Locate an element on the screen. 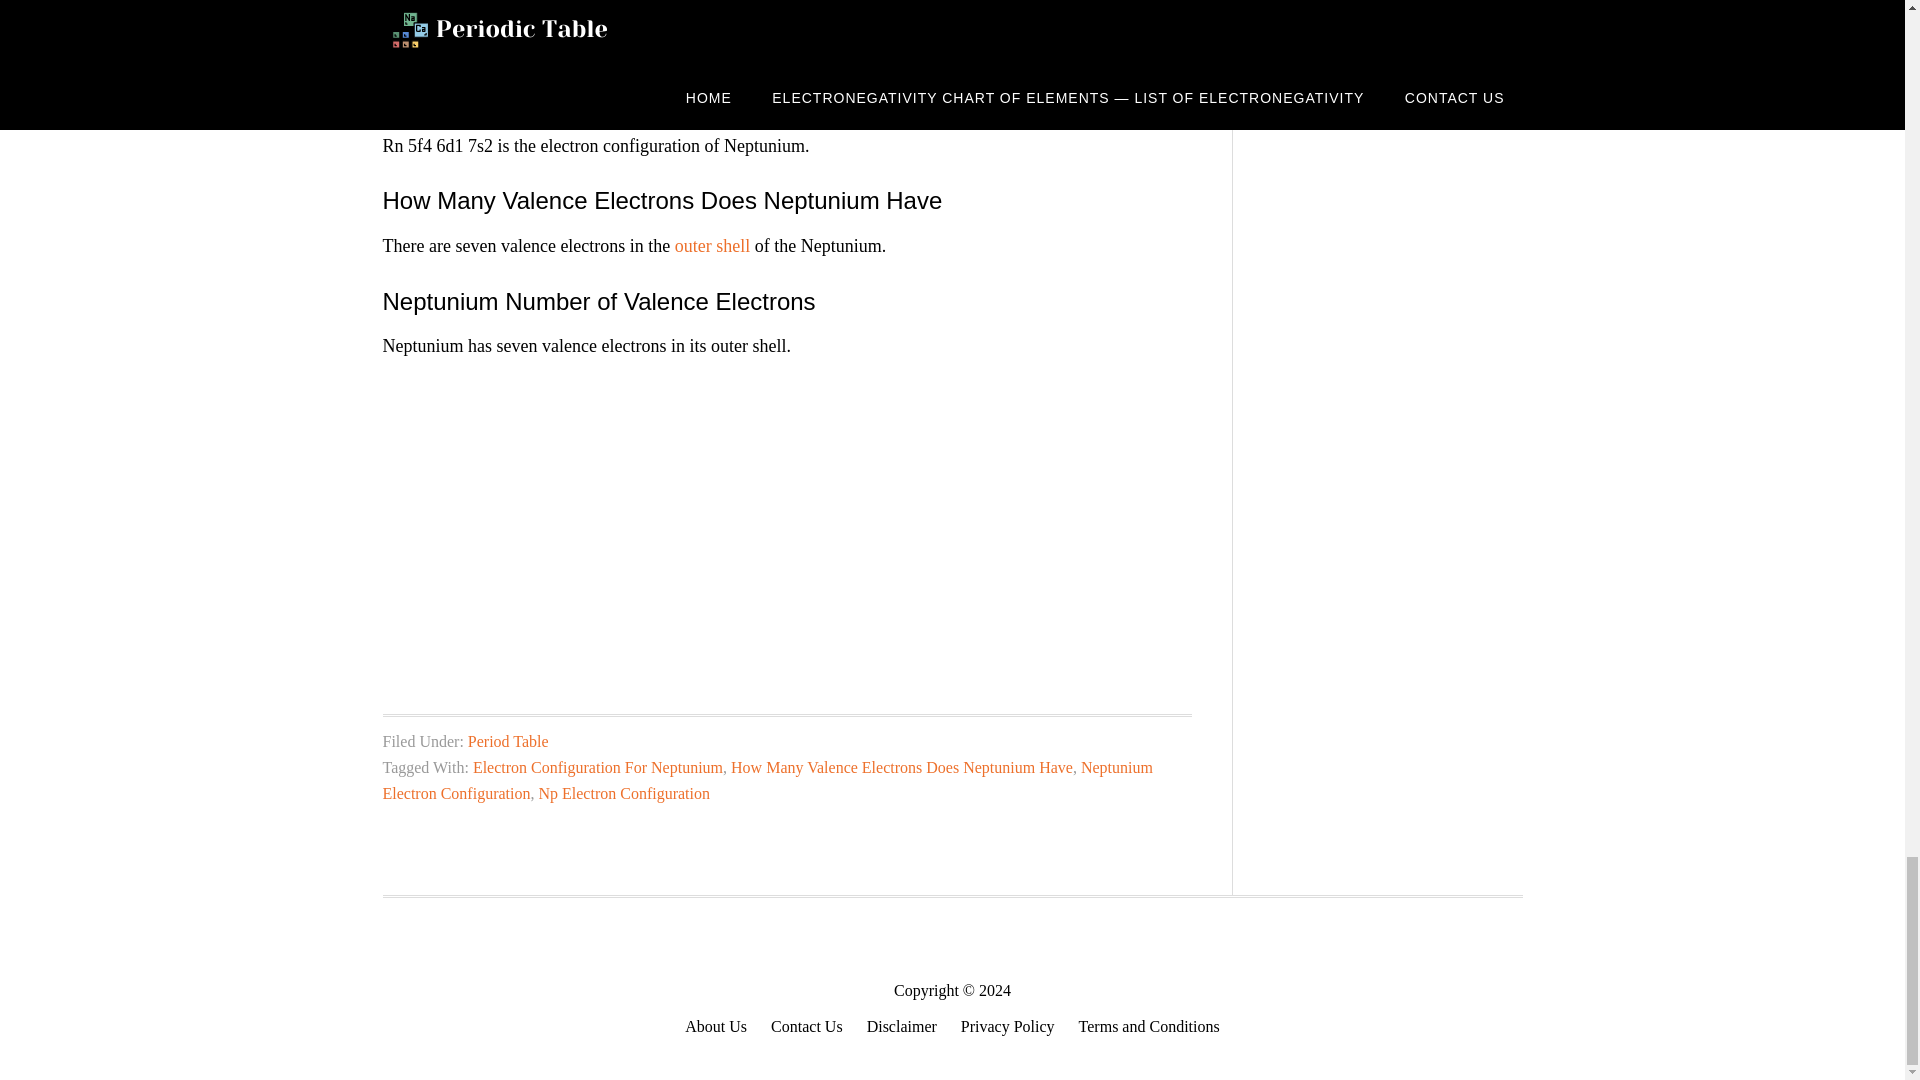 The width and height of the screenshot is (1920, 1080). Electron Configuration For Neptunium is located at coordinates (598, 768).